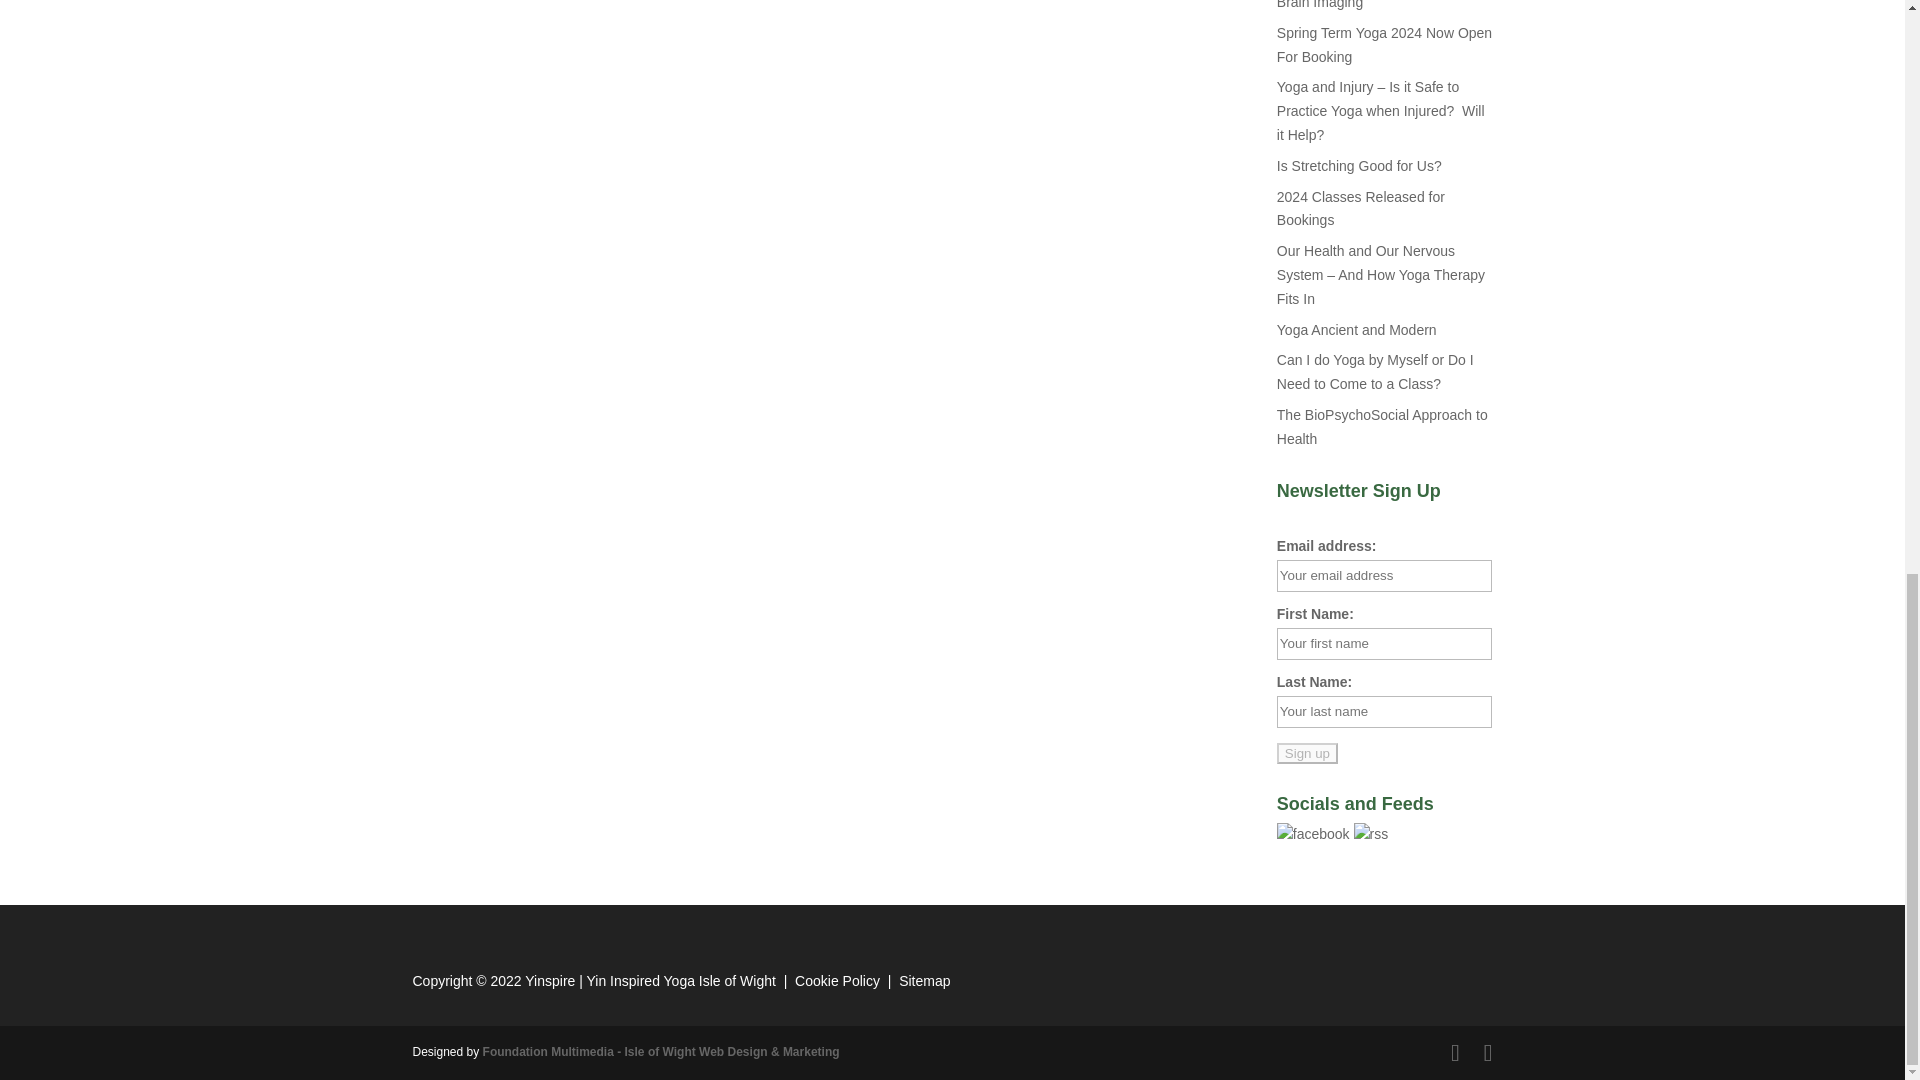 This screenshot has width=1920, height=1080. I want to click on Yoga Ancient and Modern, so click(1356, 330).